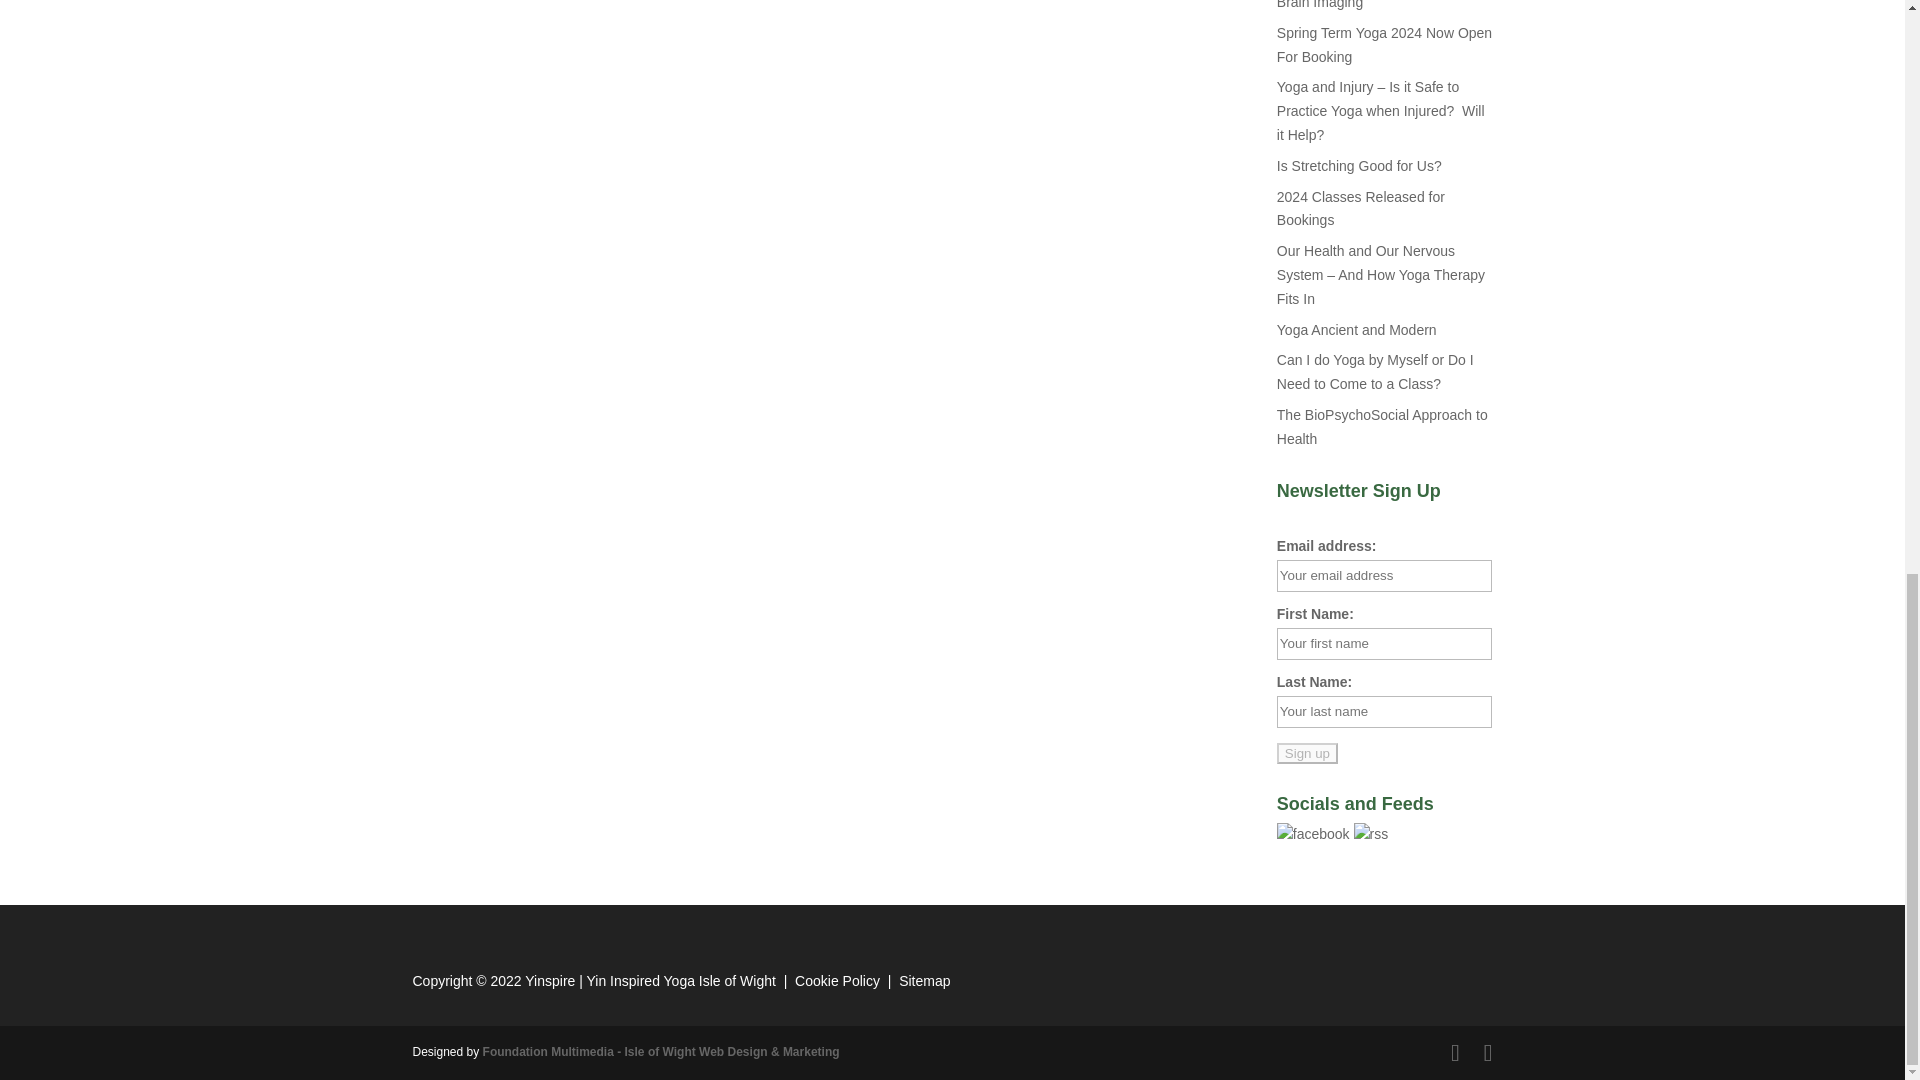 This screenshot has width=1920, height=1080. I want to click on Yoga Ancient and Modern, so click(1356, 330).